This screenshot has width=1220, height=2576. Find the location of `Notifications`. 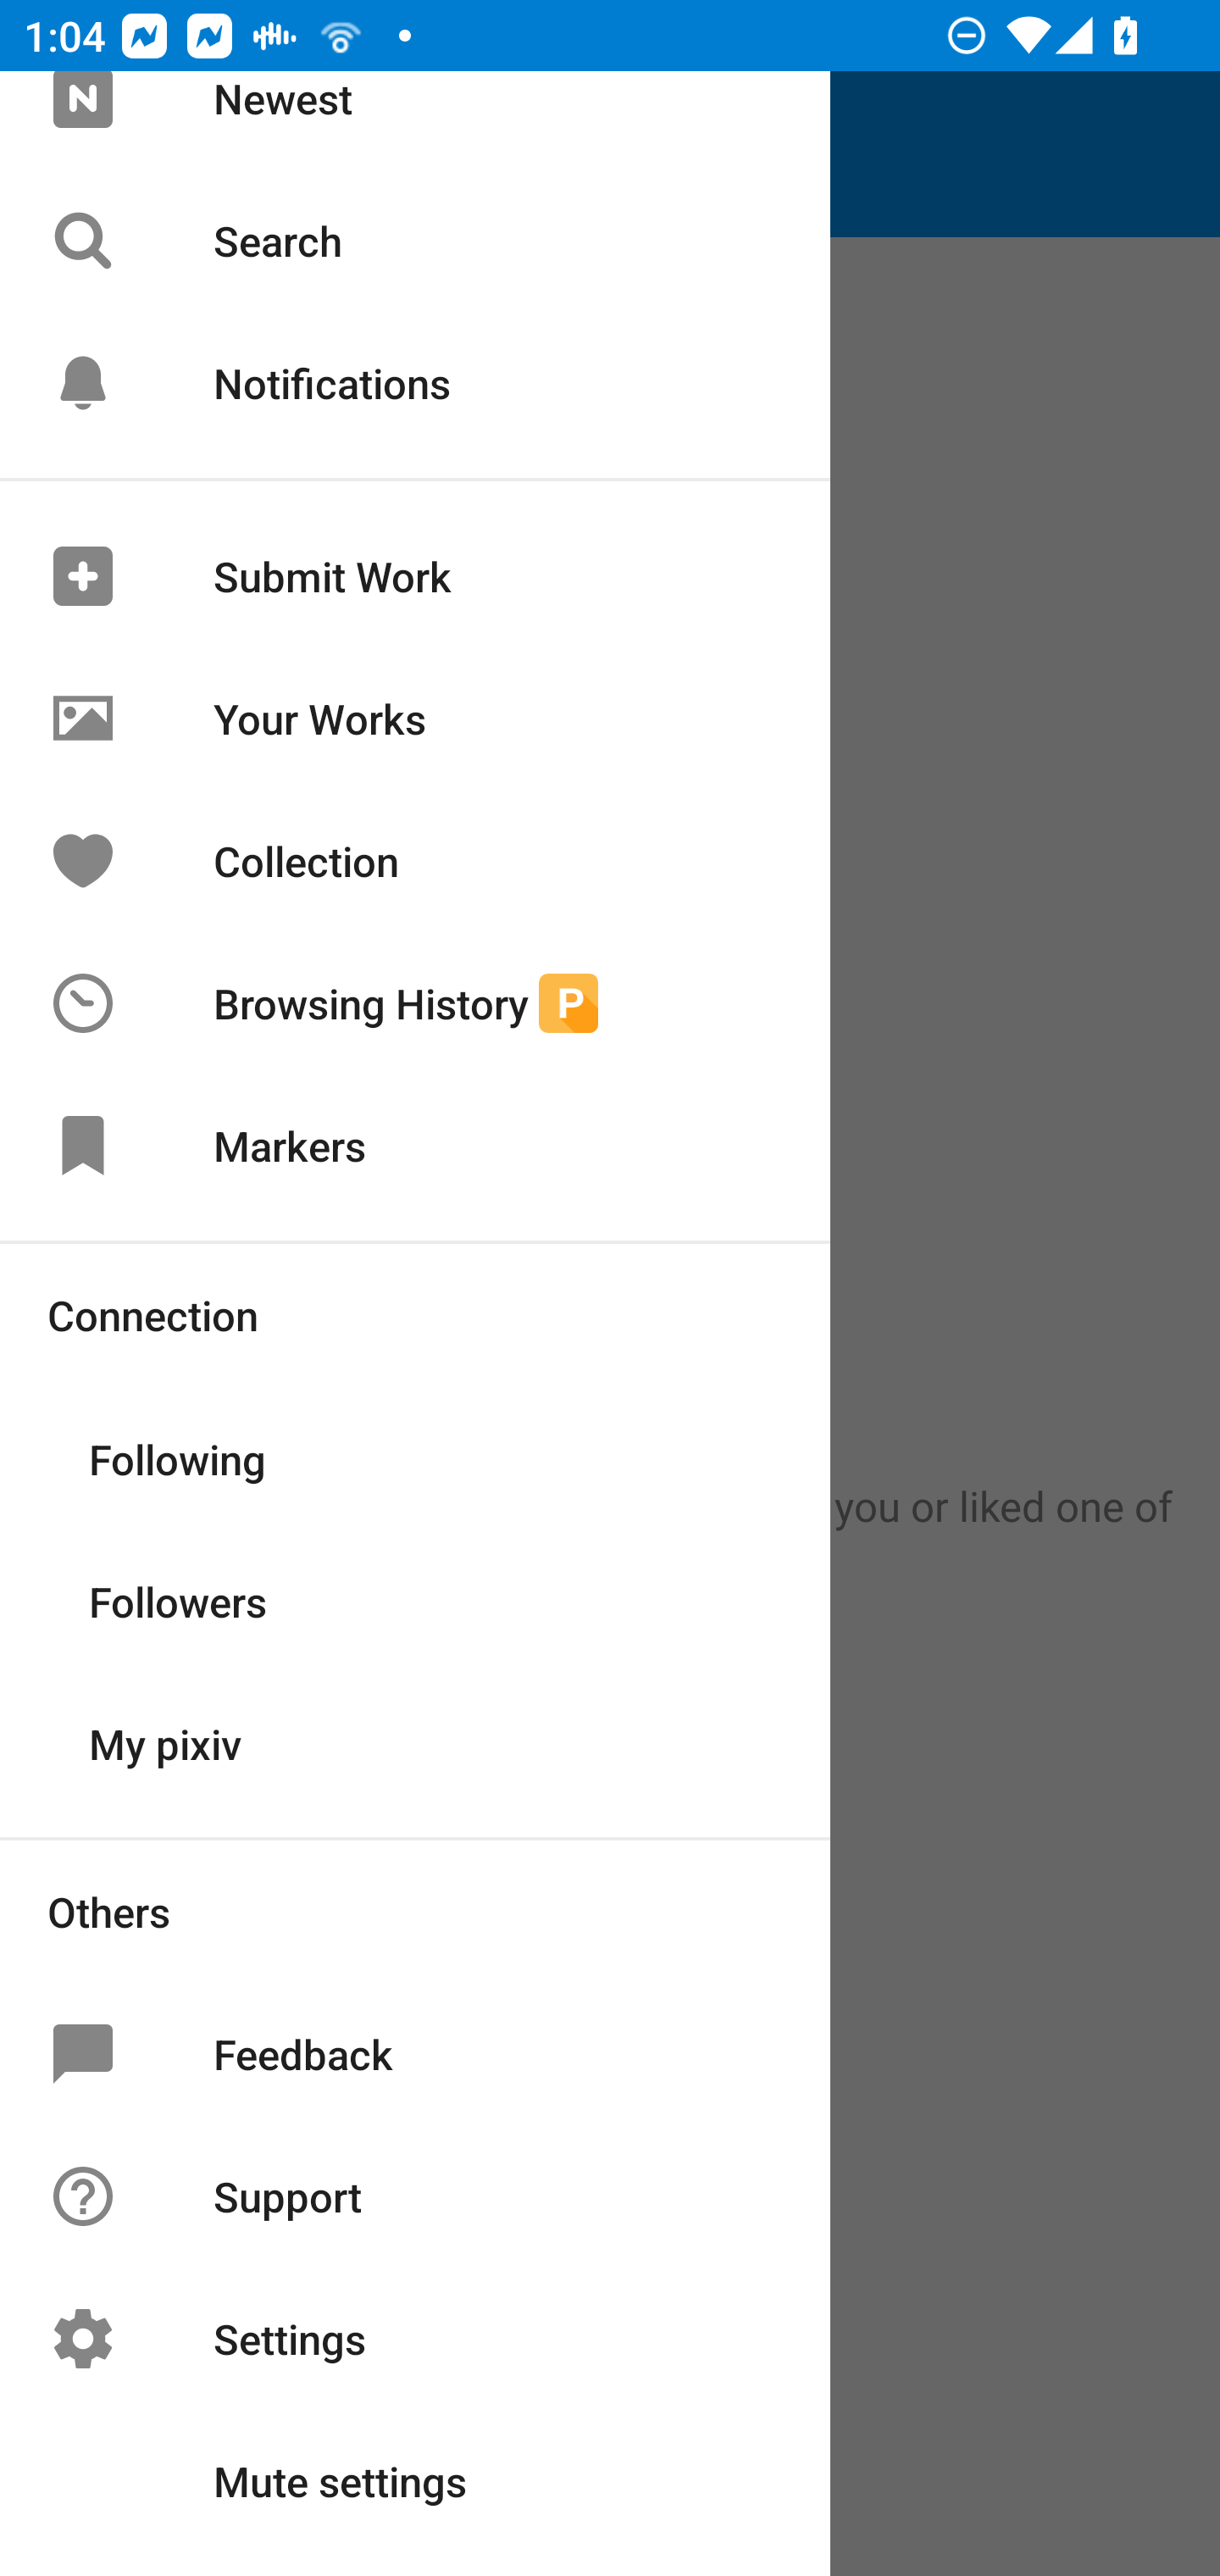

Notifications is located at coordinates (415, 382).